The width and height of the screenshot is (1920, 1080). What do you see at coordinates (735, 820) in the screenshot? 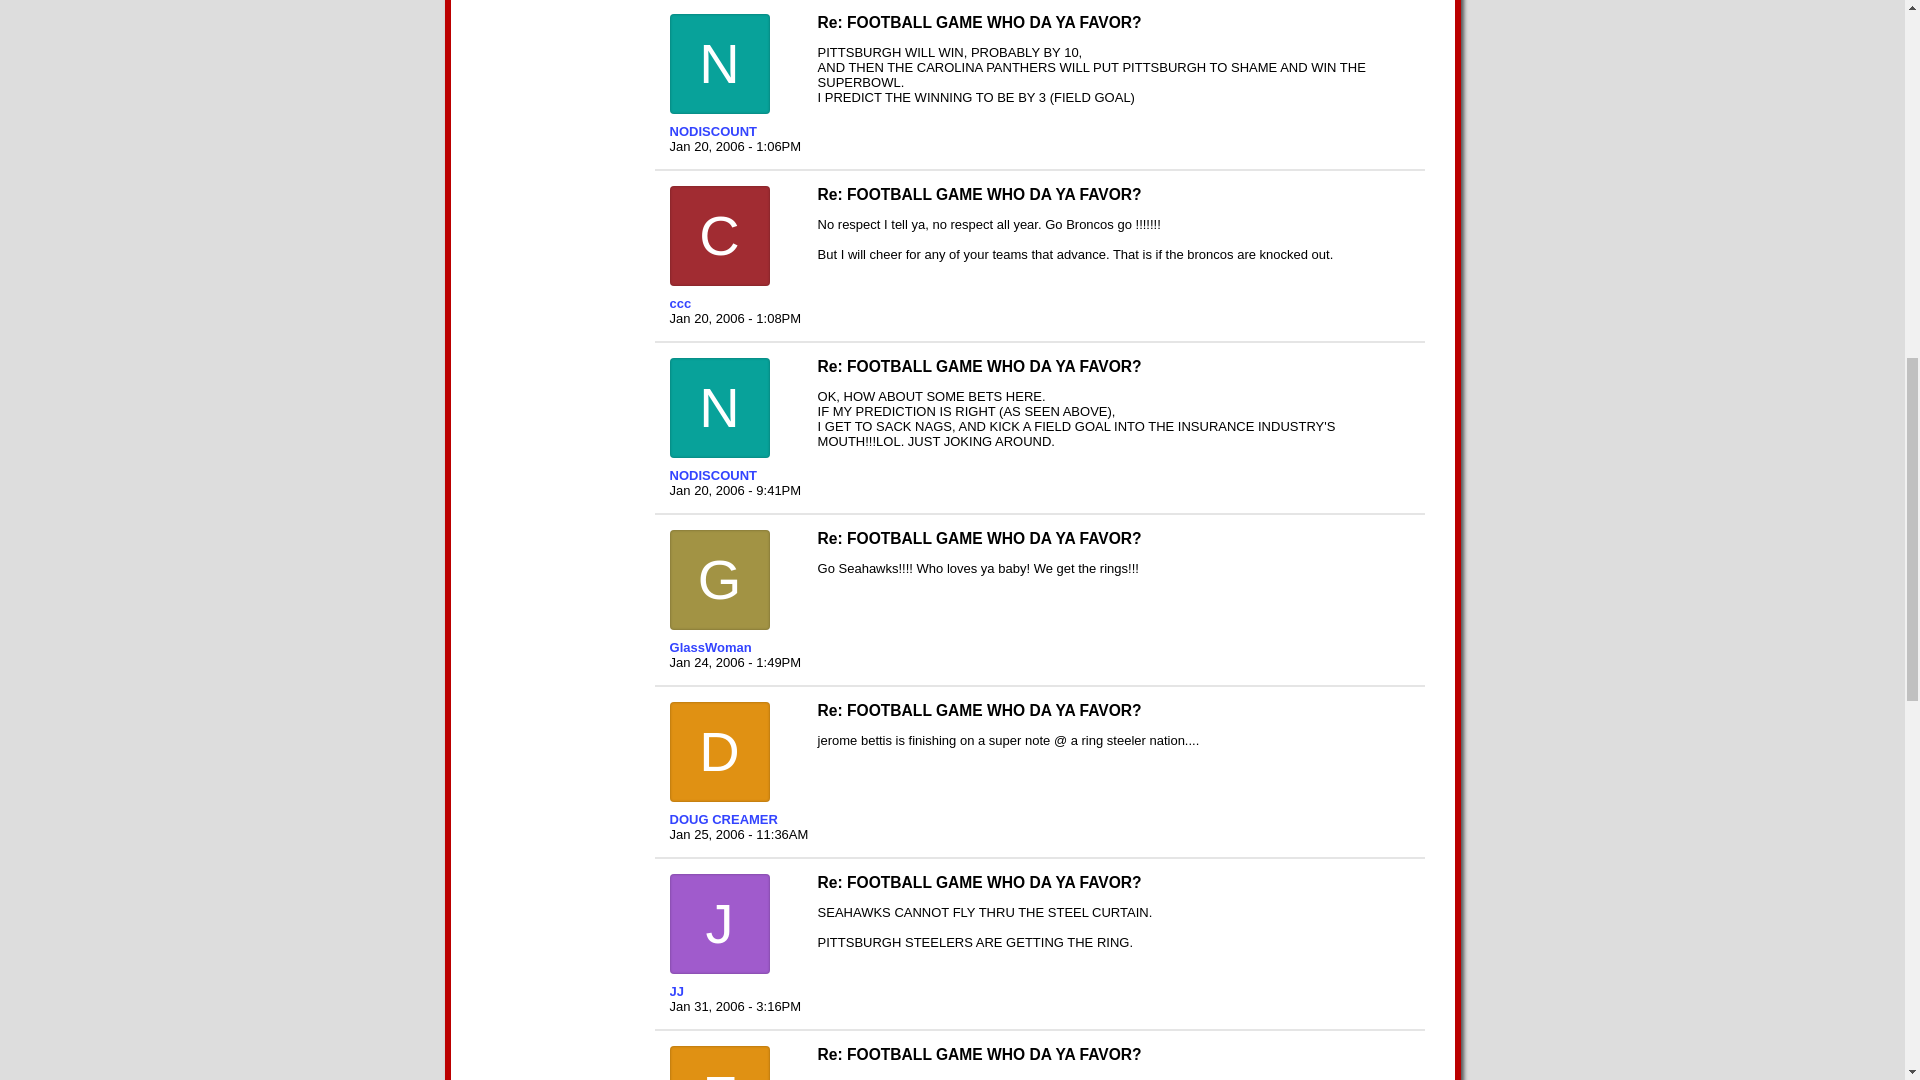
I see `DOUG CREAMER` at bounding box center [735, 820].